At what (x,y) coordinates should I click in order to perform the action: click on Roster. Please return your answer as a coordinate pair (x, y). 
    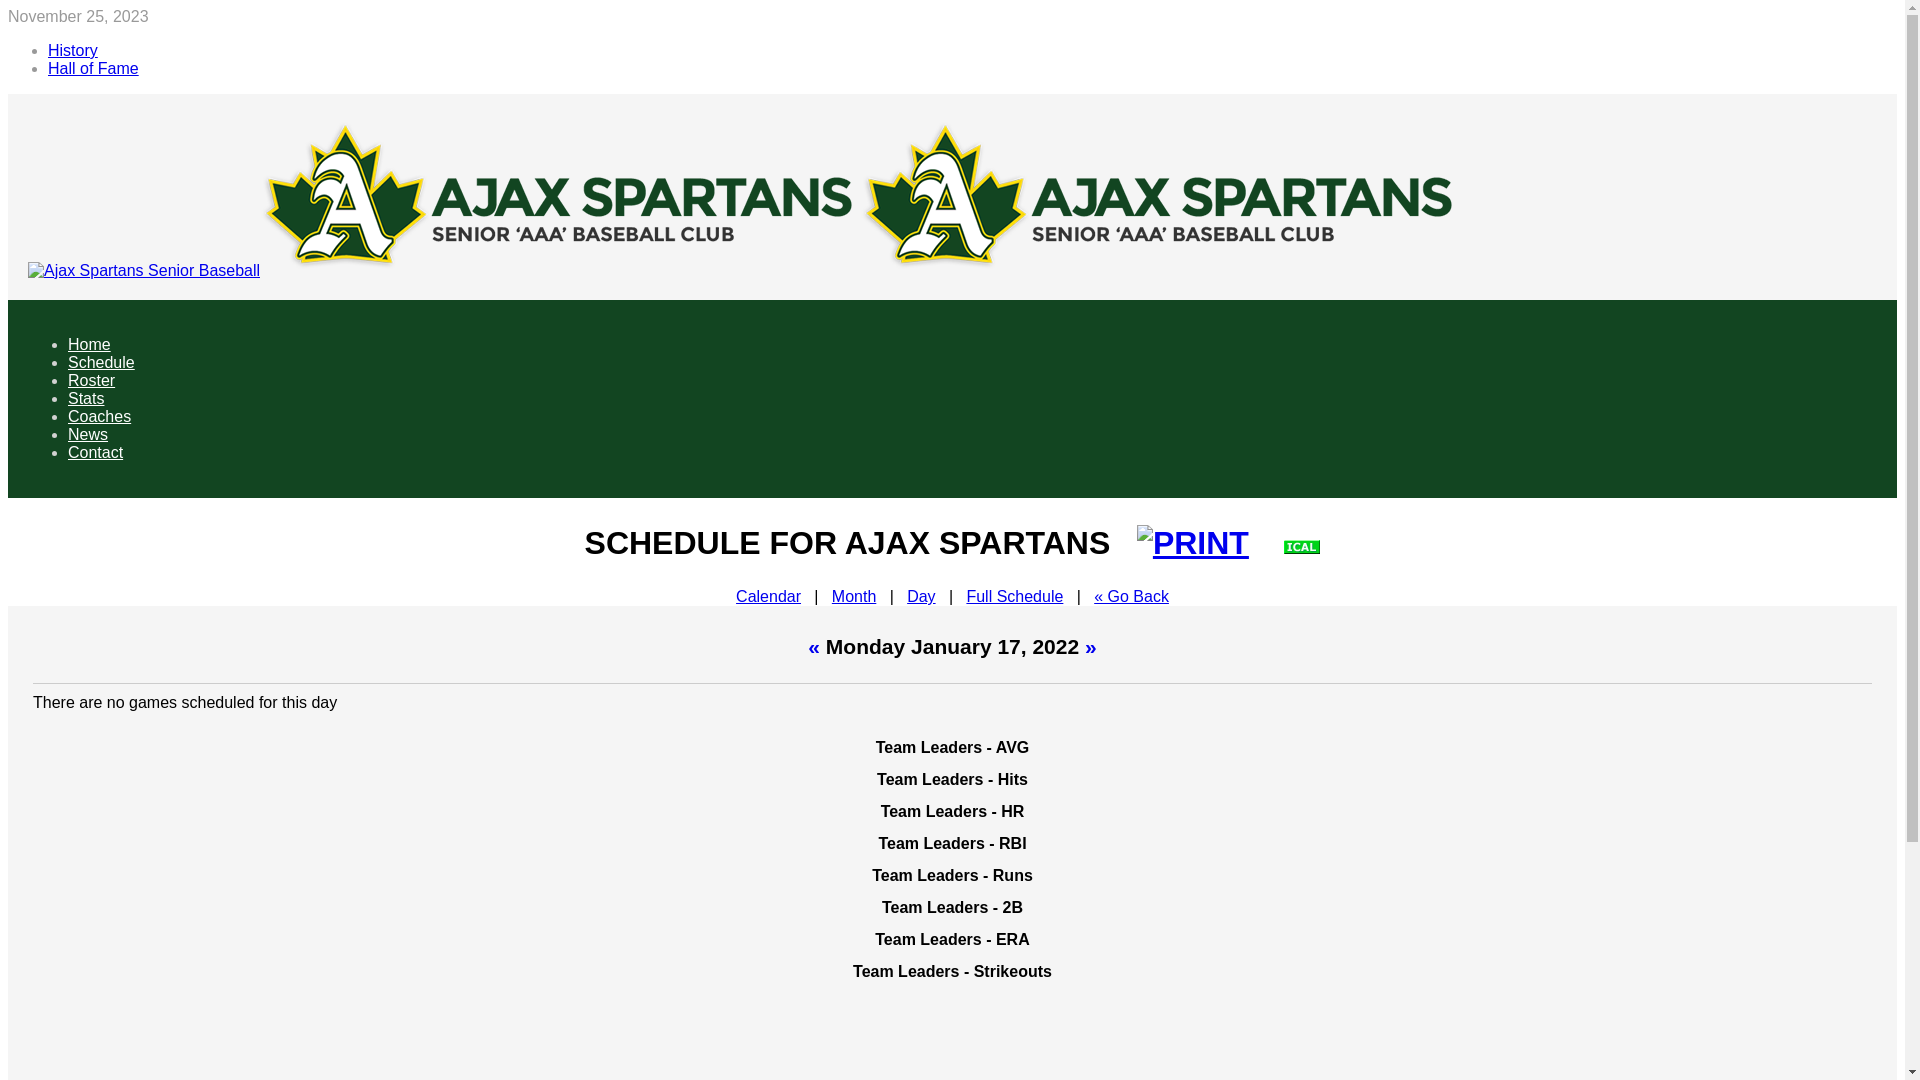
    Looking at the image, I should click on (92, 380).